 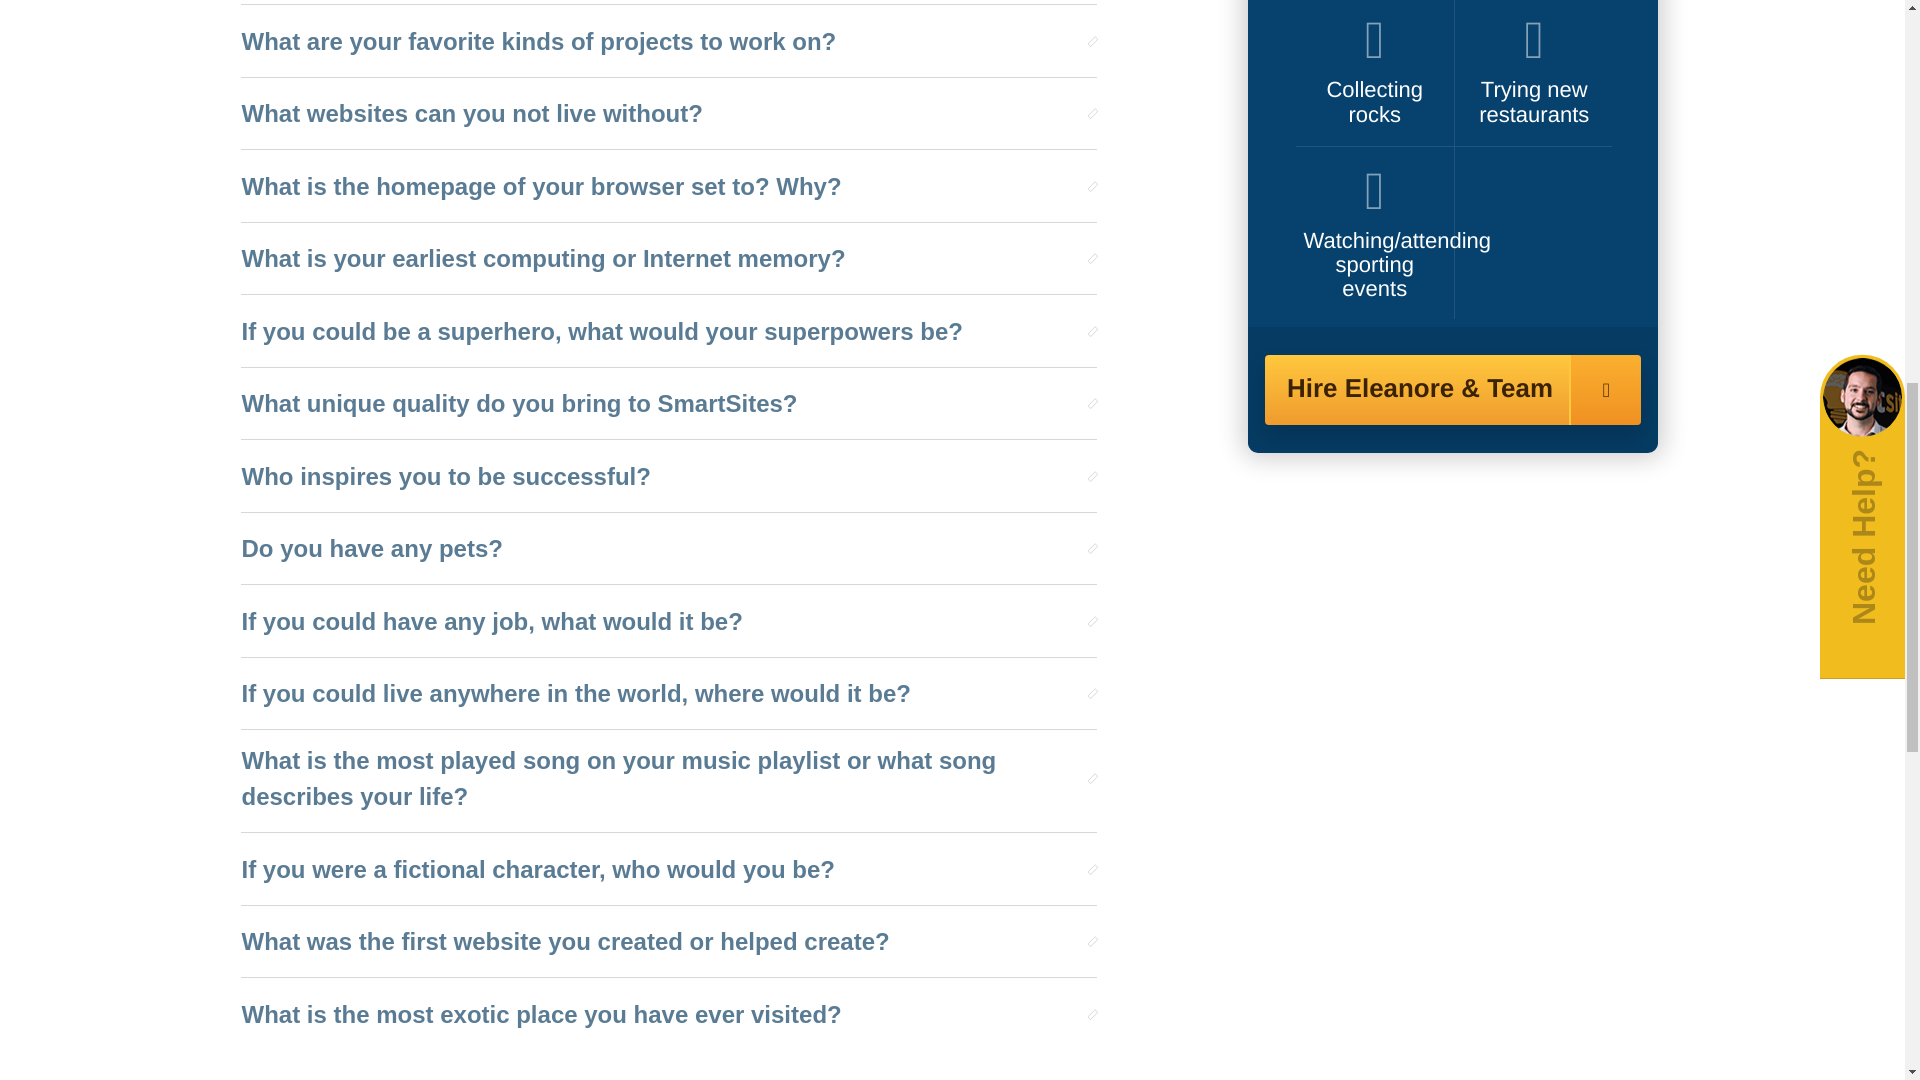 What do you see at coordinates (660, 114) in the screenshot?
I see `What websites can you not live without?` at bounding box center [660, 114].